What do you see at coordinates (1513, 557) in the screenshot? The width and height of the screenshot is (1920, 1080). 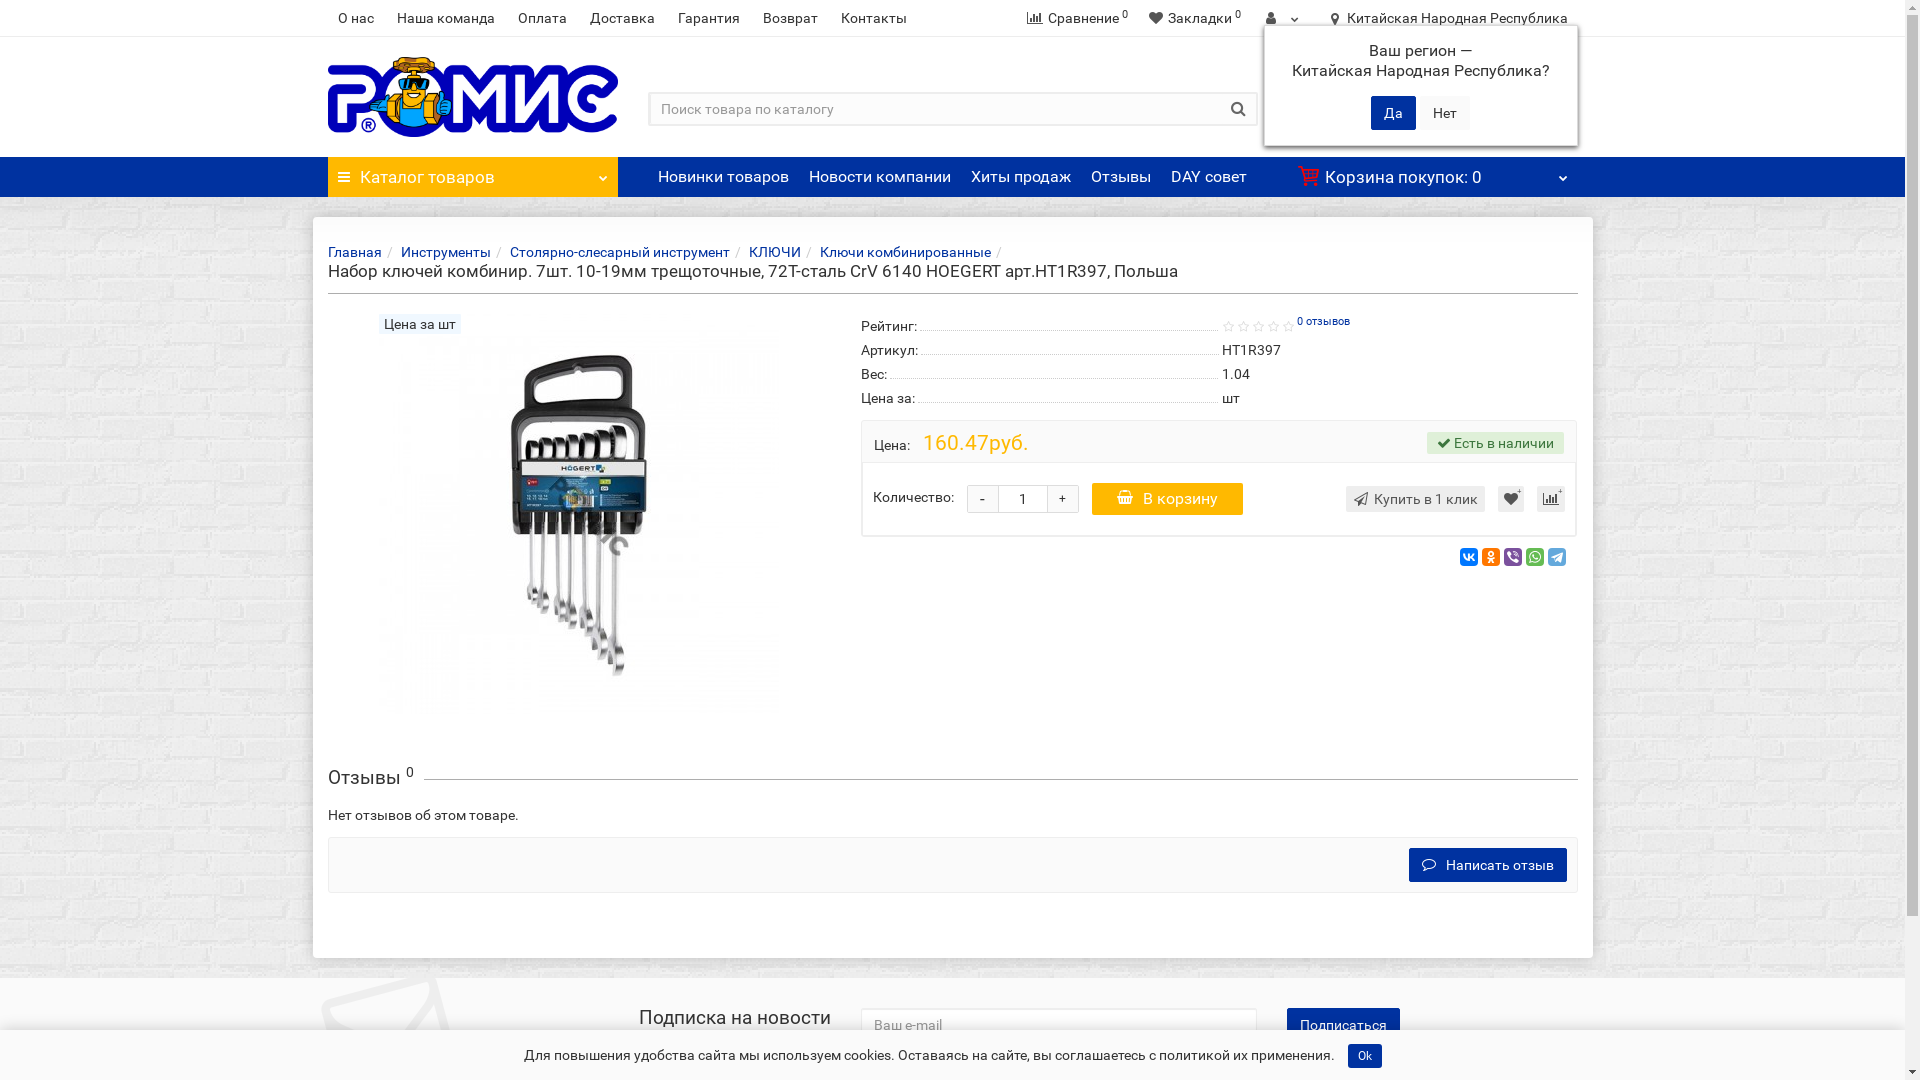 I see `Viber` at bounding box center [1513, 557].